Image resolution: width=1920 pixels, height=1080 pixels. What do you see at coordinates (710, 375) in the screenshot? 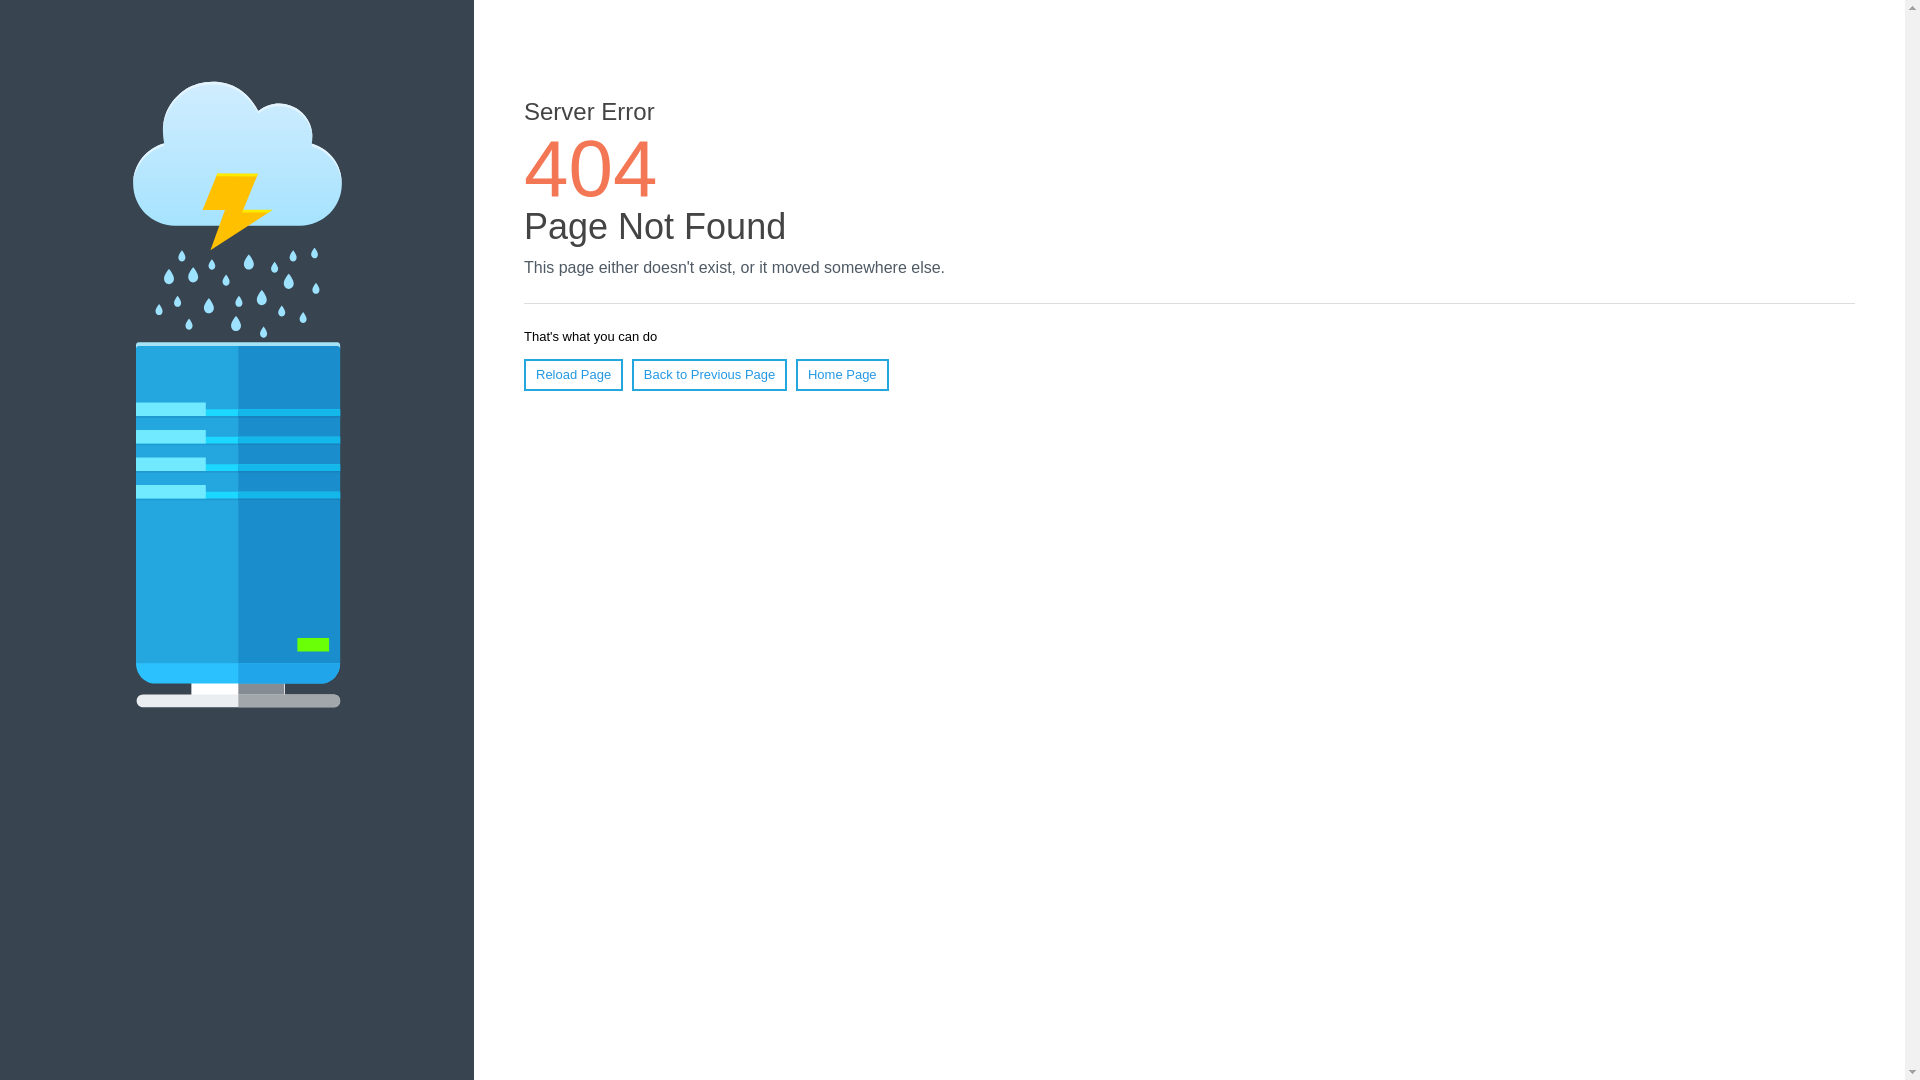
I see `Back to Previous Page` at bounding box center [710, 375].